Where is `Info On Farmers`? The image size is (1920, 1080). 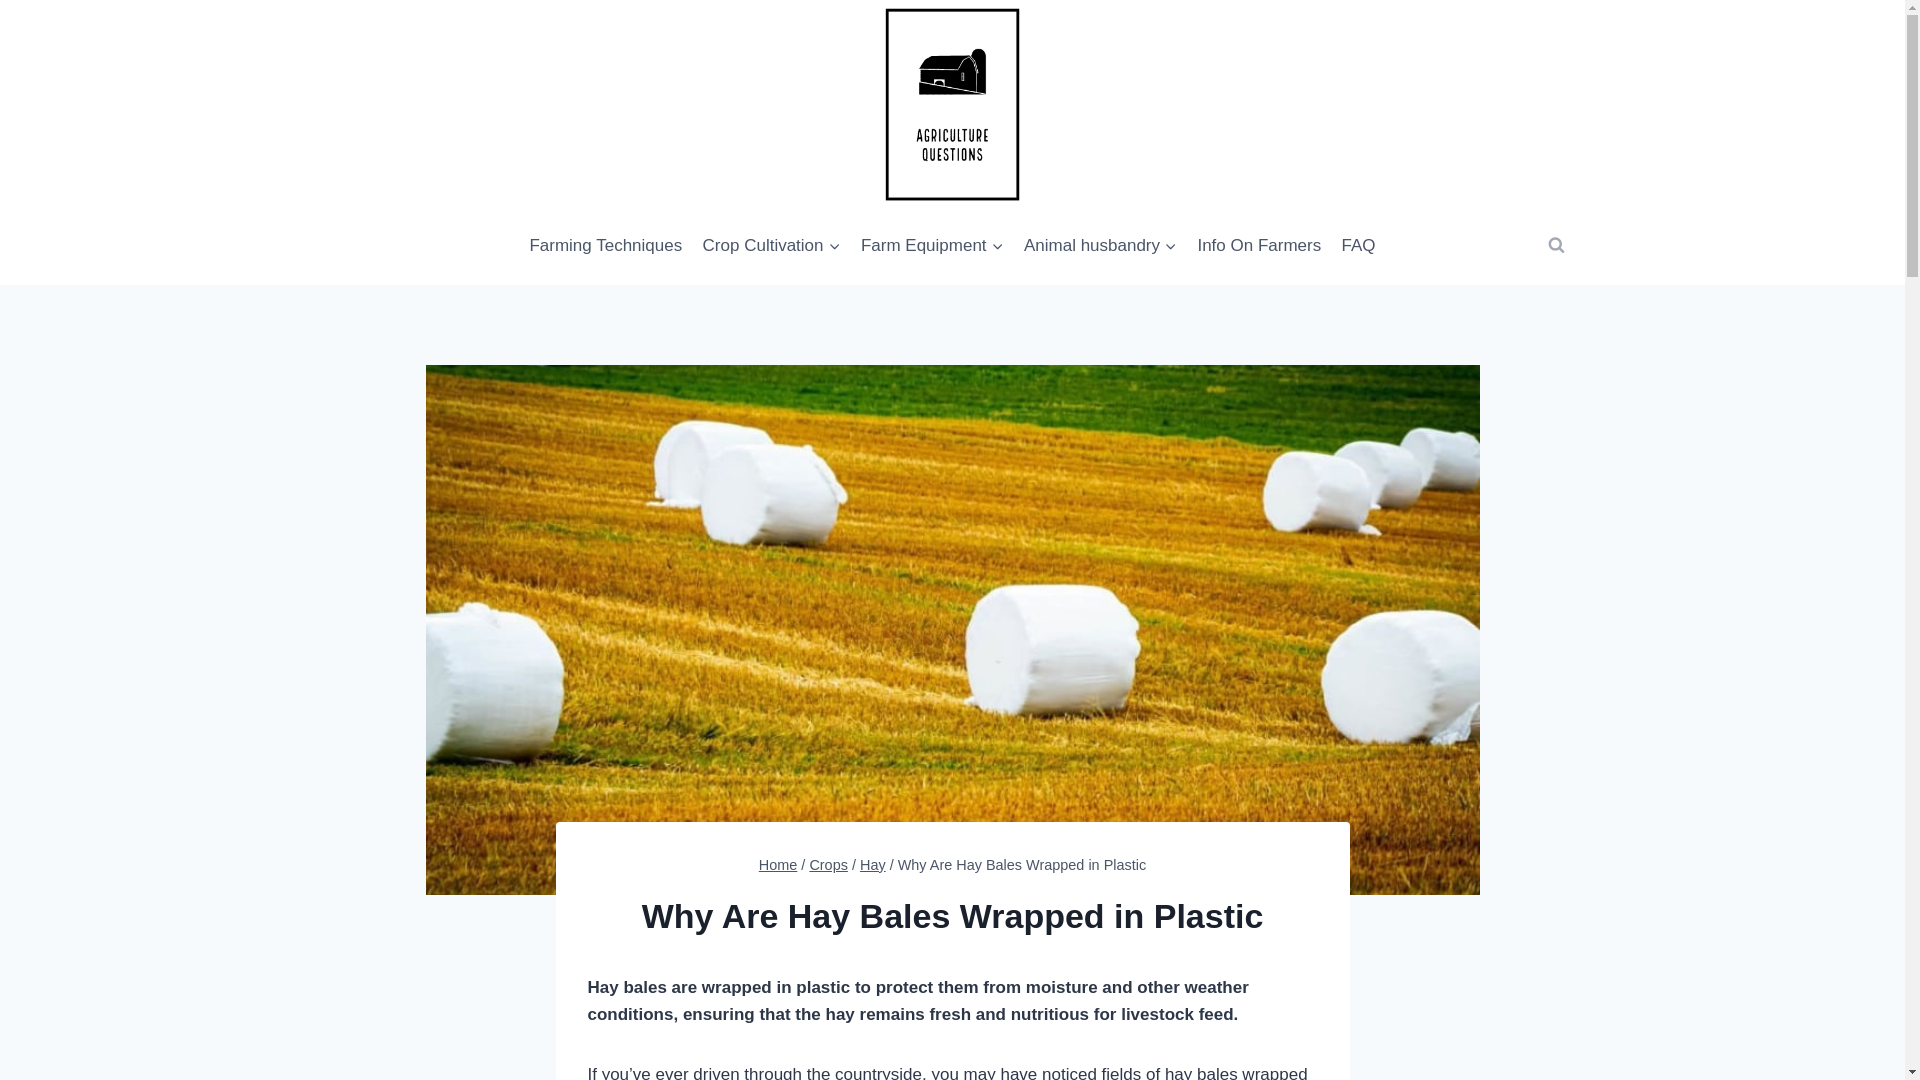 Info On Farmers is located at coordinates (1258, 246).